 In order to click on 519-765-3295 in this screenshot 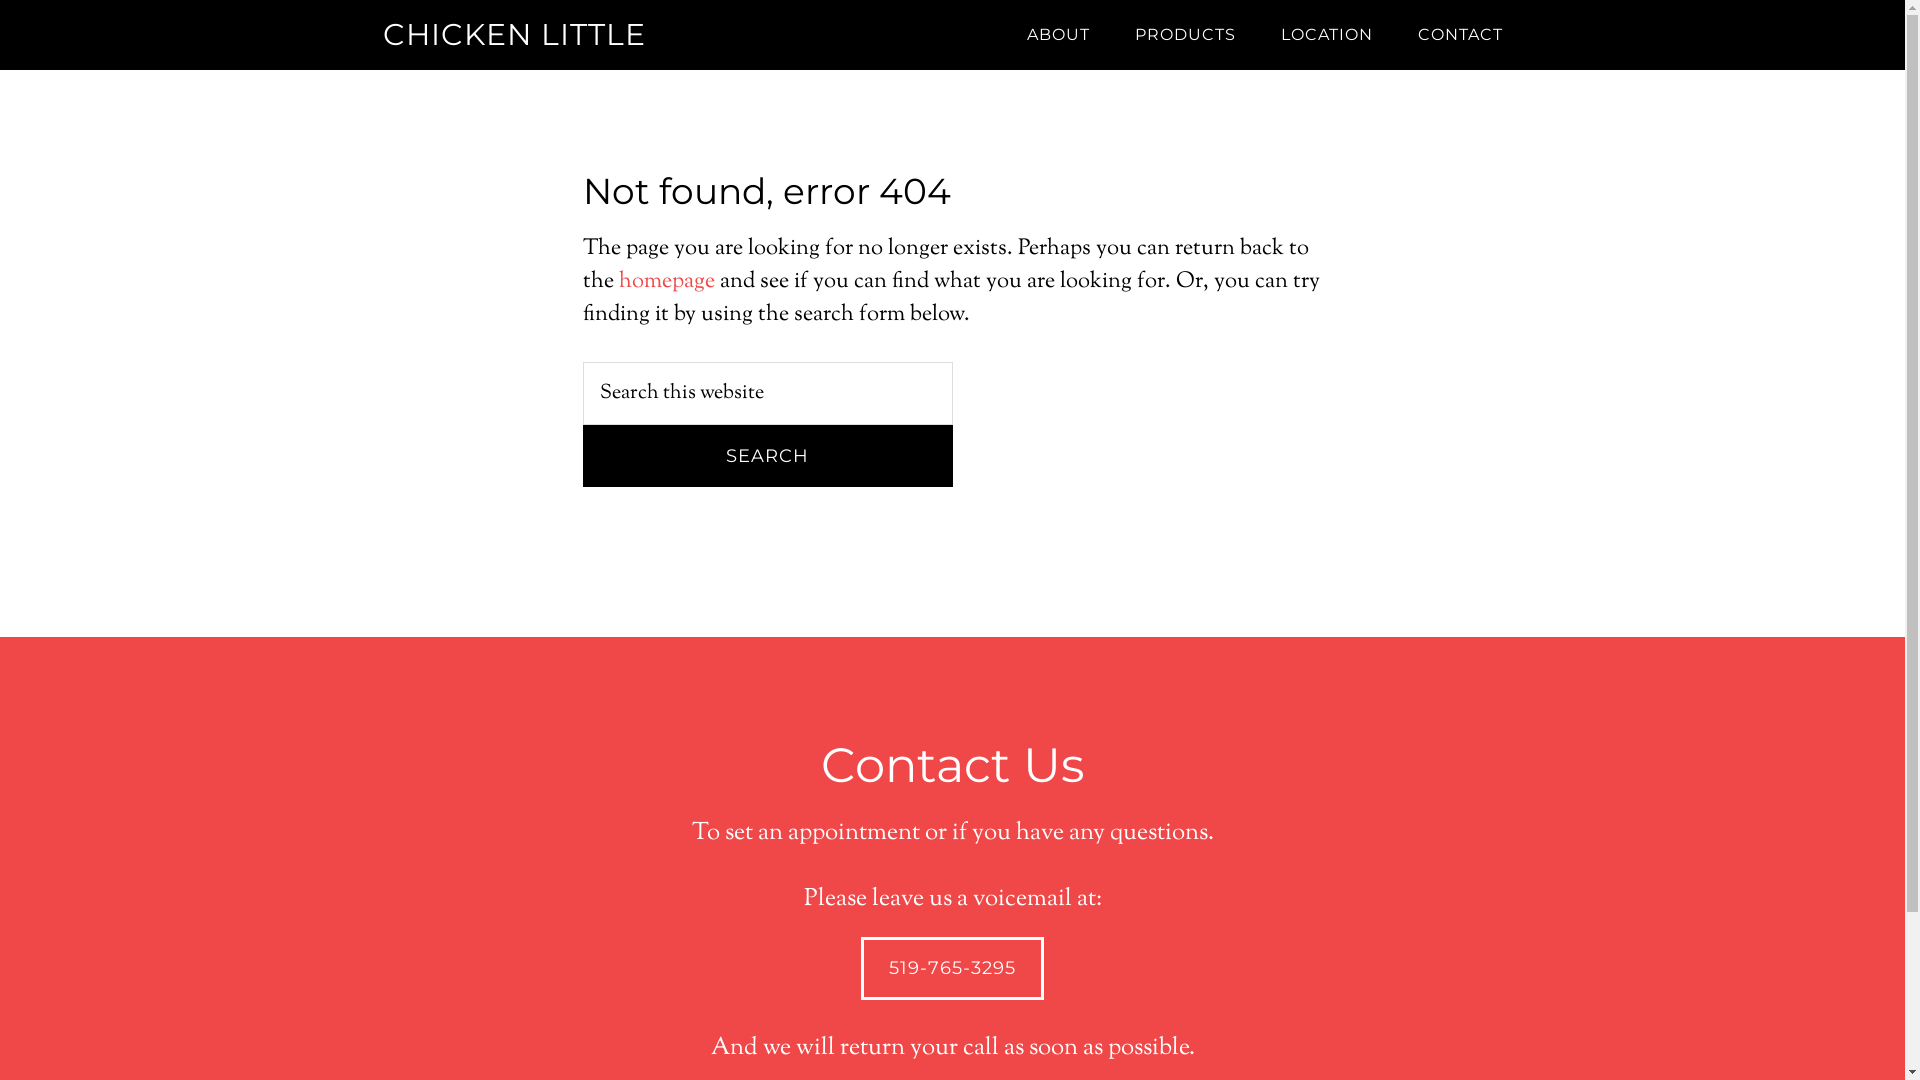, I will do `click(952, 968)`.